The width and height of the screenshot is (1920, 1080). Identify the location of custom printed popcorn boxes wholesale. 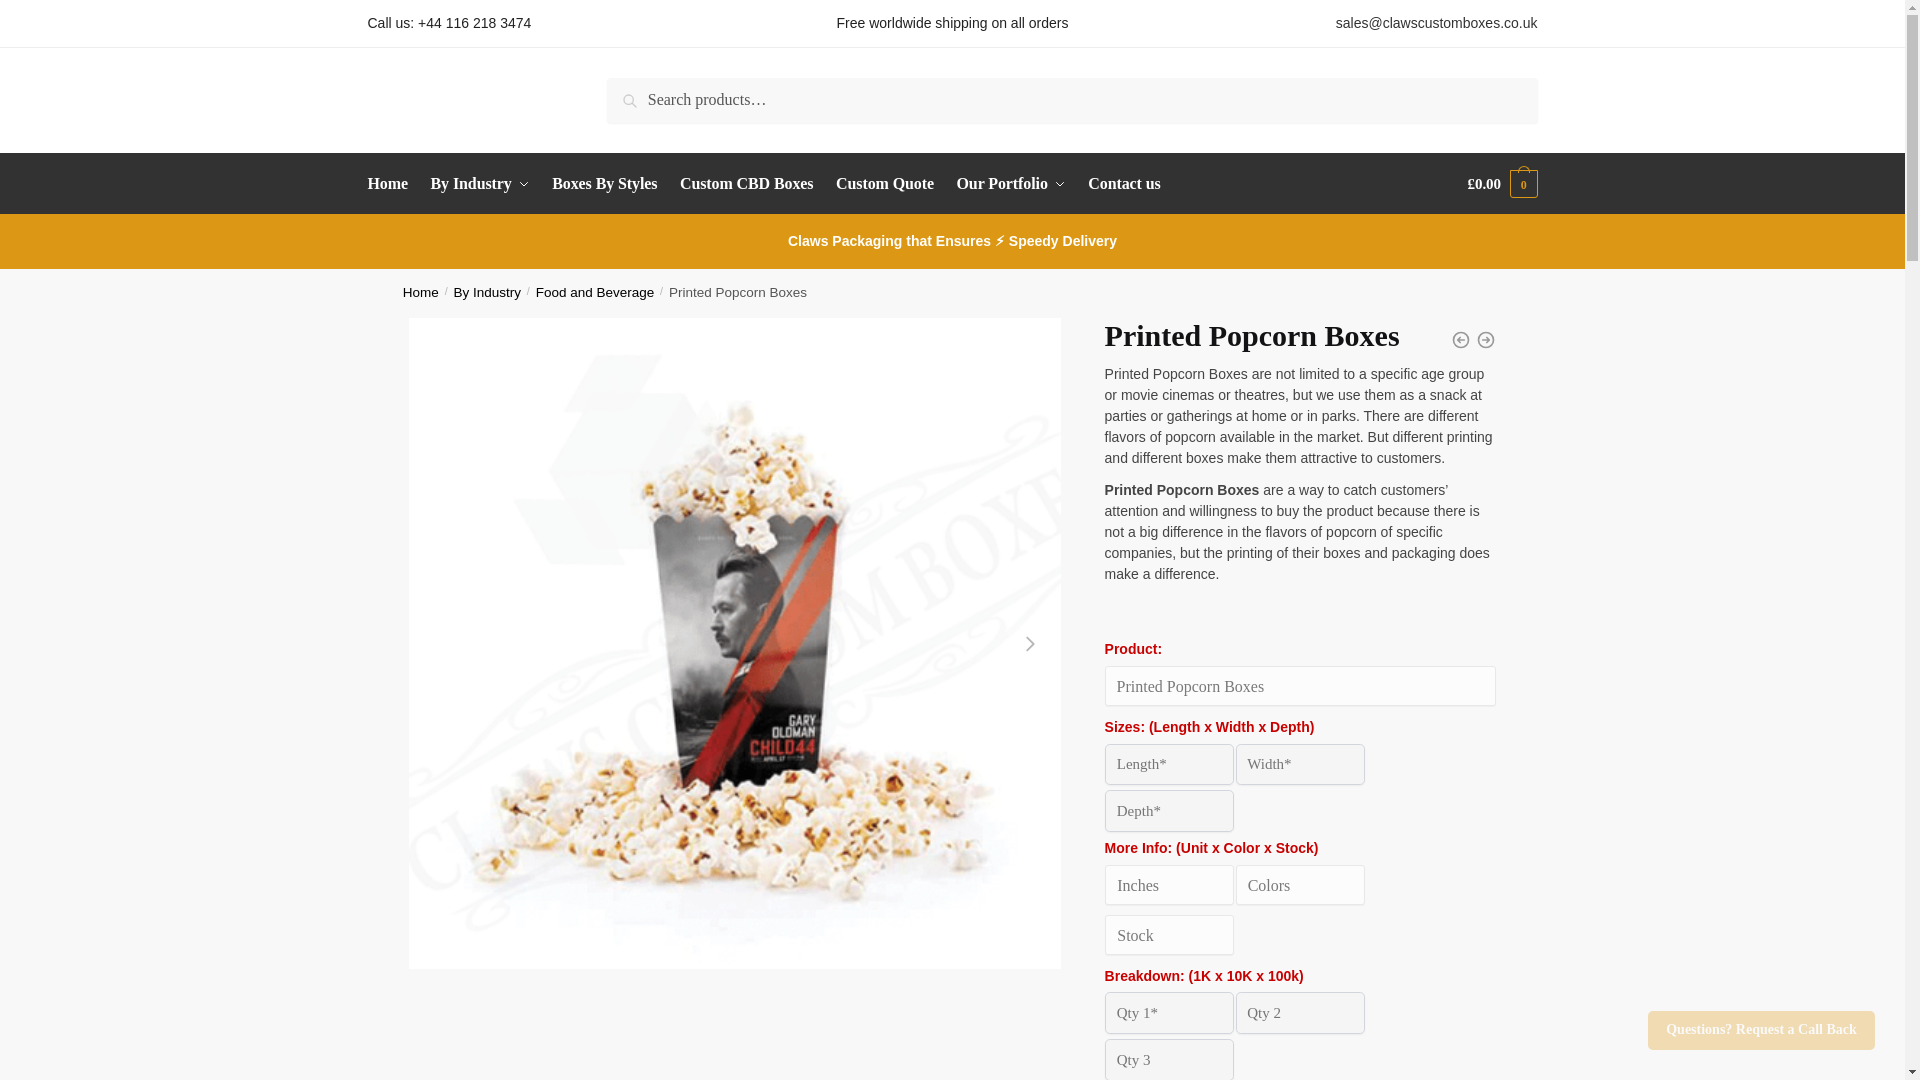
(984, 1024).